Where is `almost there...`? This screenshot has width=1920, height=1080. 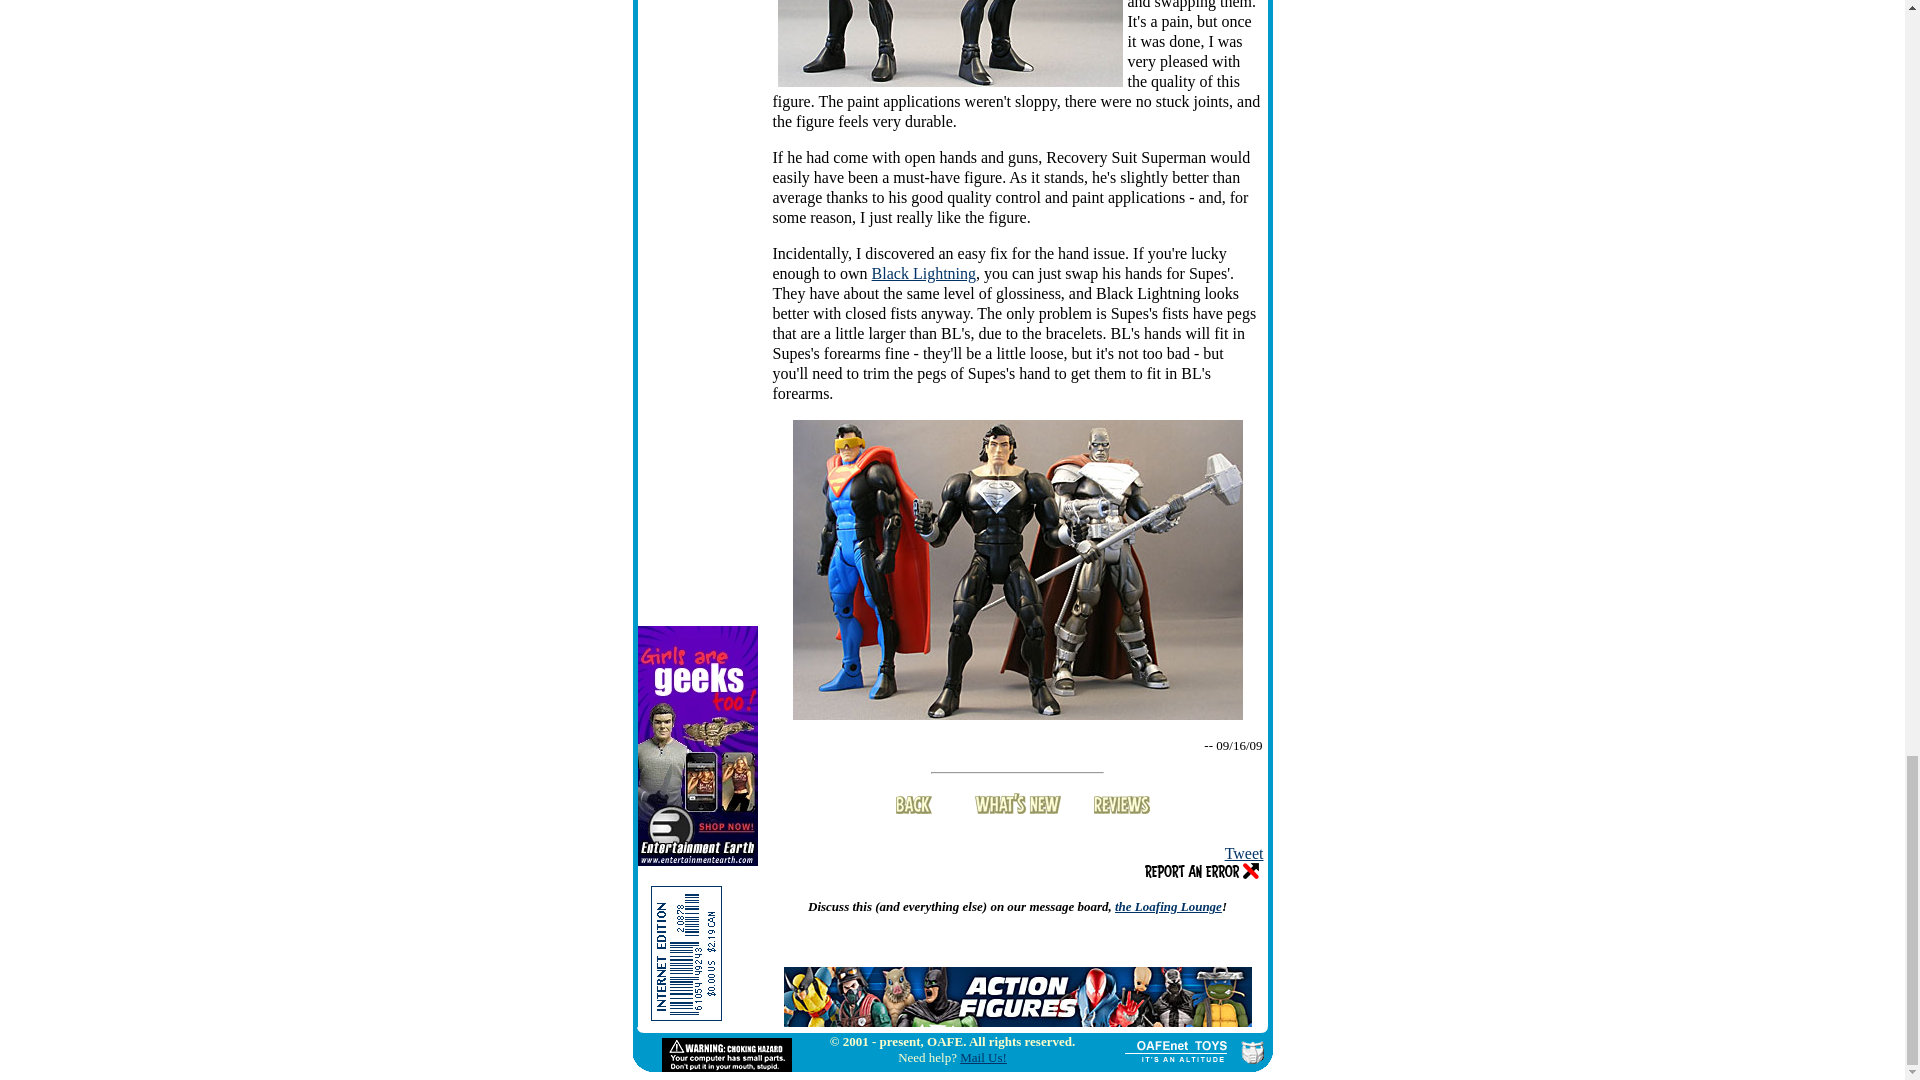
almost there... is located at coordinates (1016, 570).